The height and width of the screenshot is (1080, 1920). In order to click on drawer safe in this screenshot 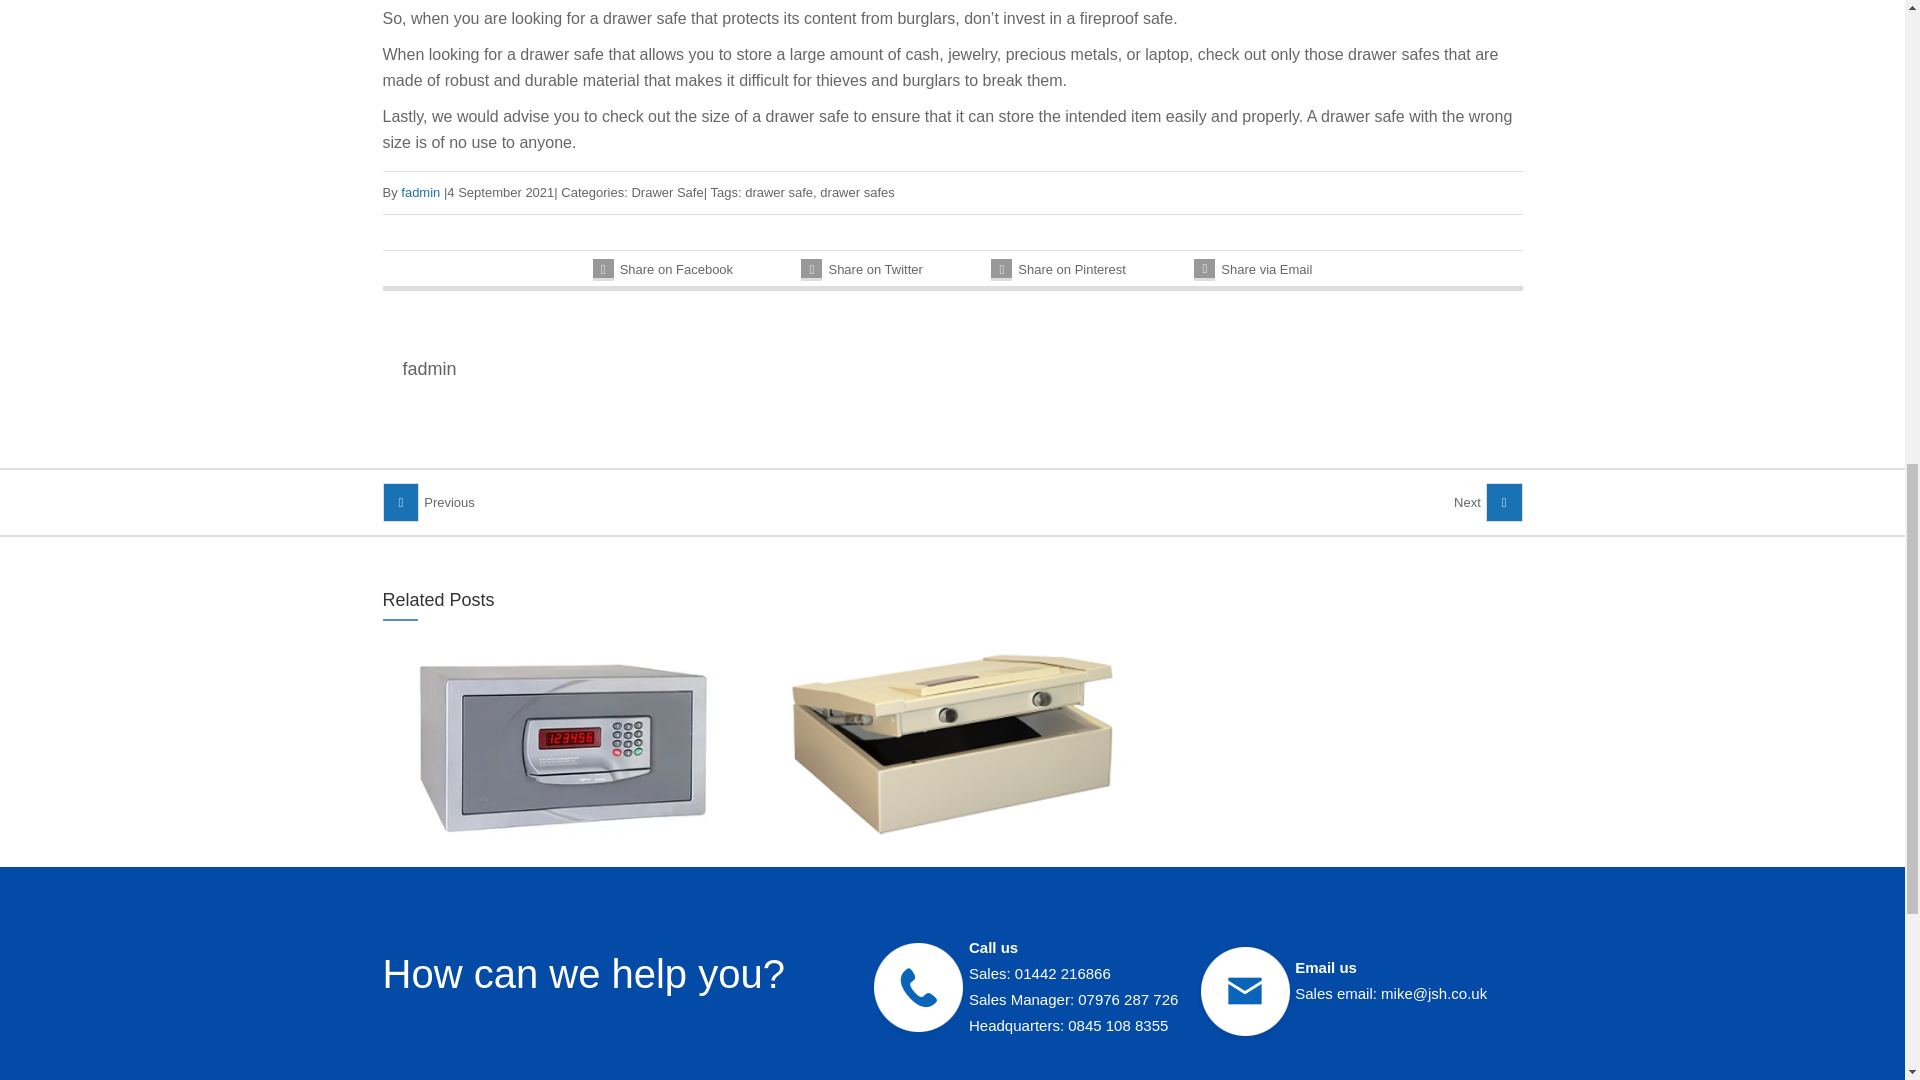, I will do `click(778, 192)`.